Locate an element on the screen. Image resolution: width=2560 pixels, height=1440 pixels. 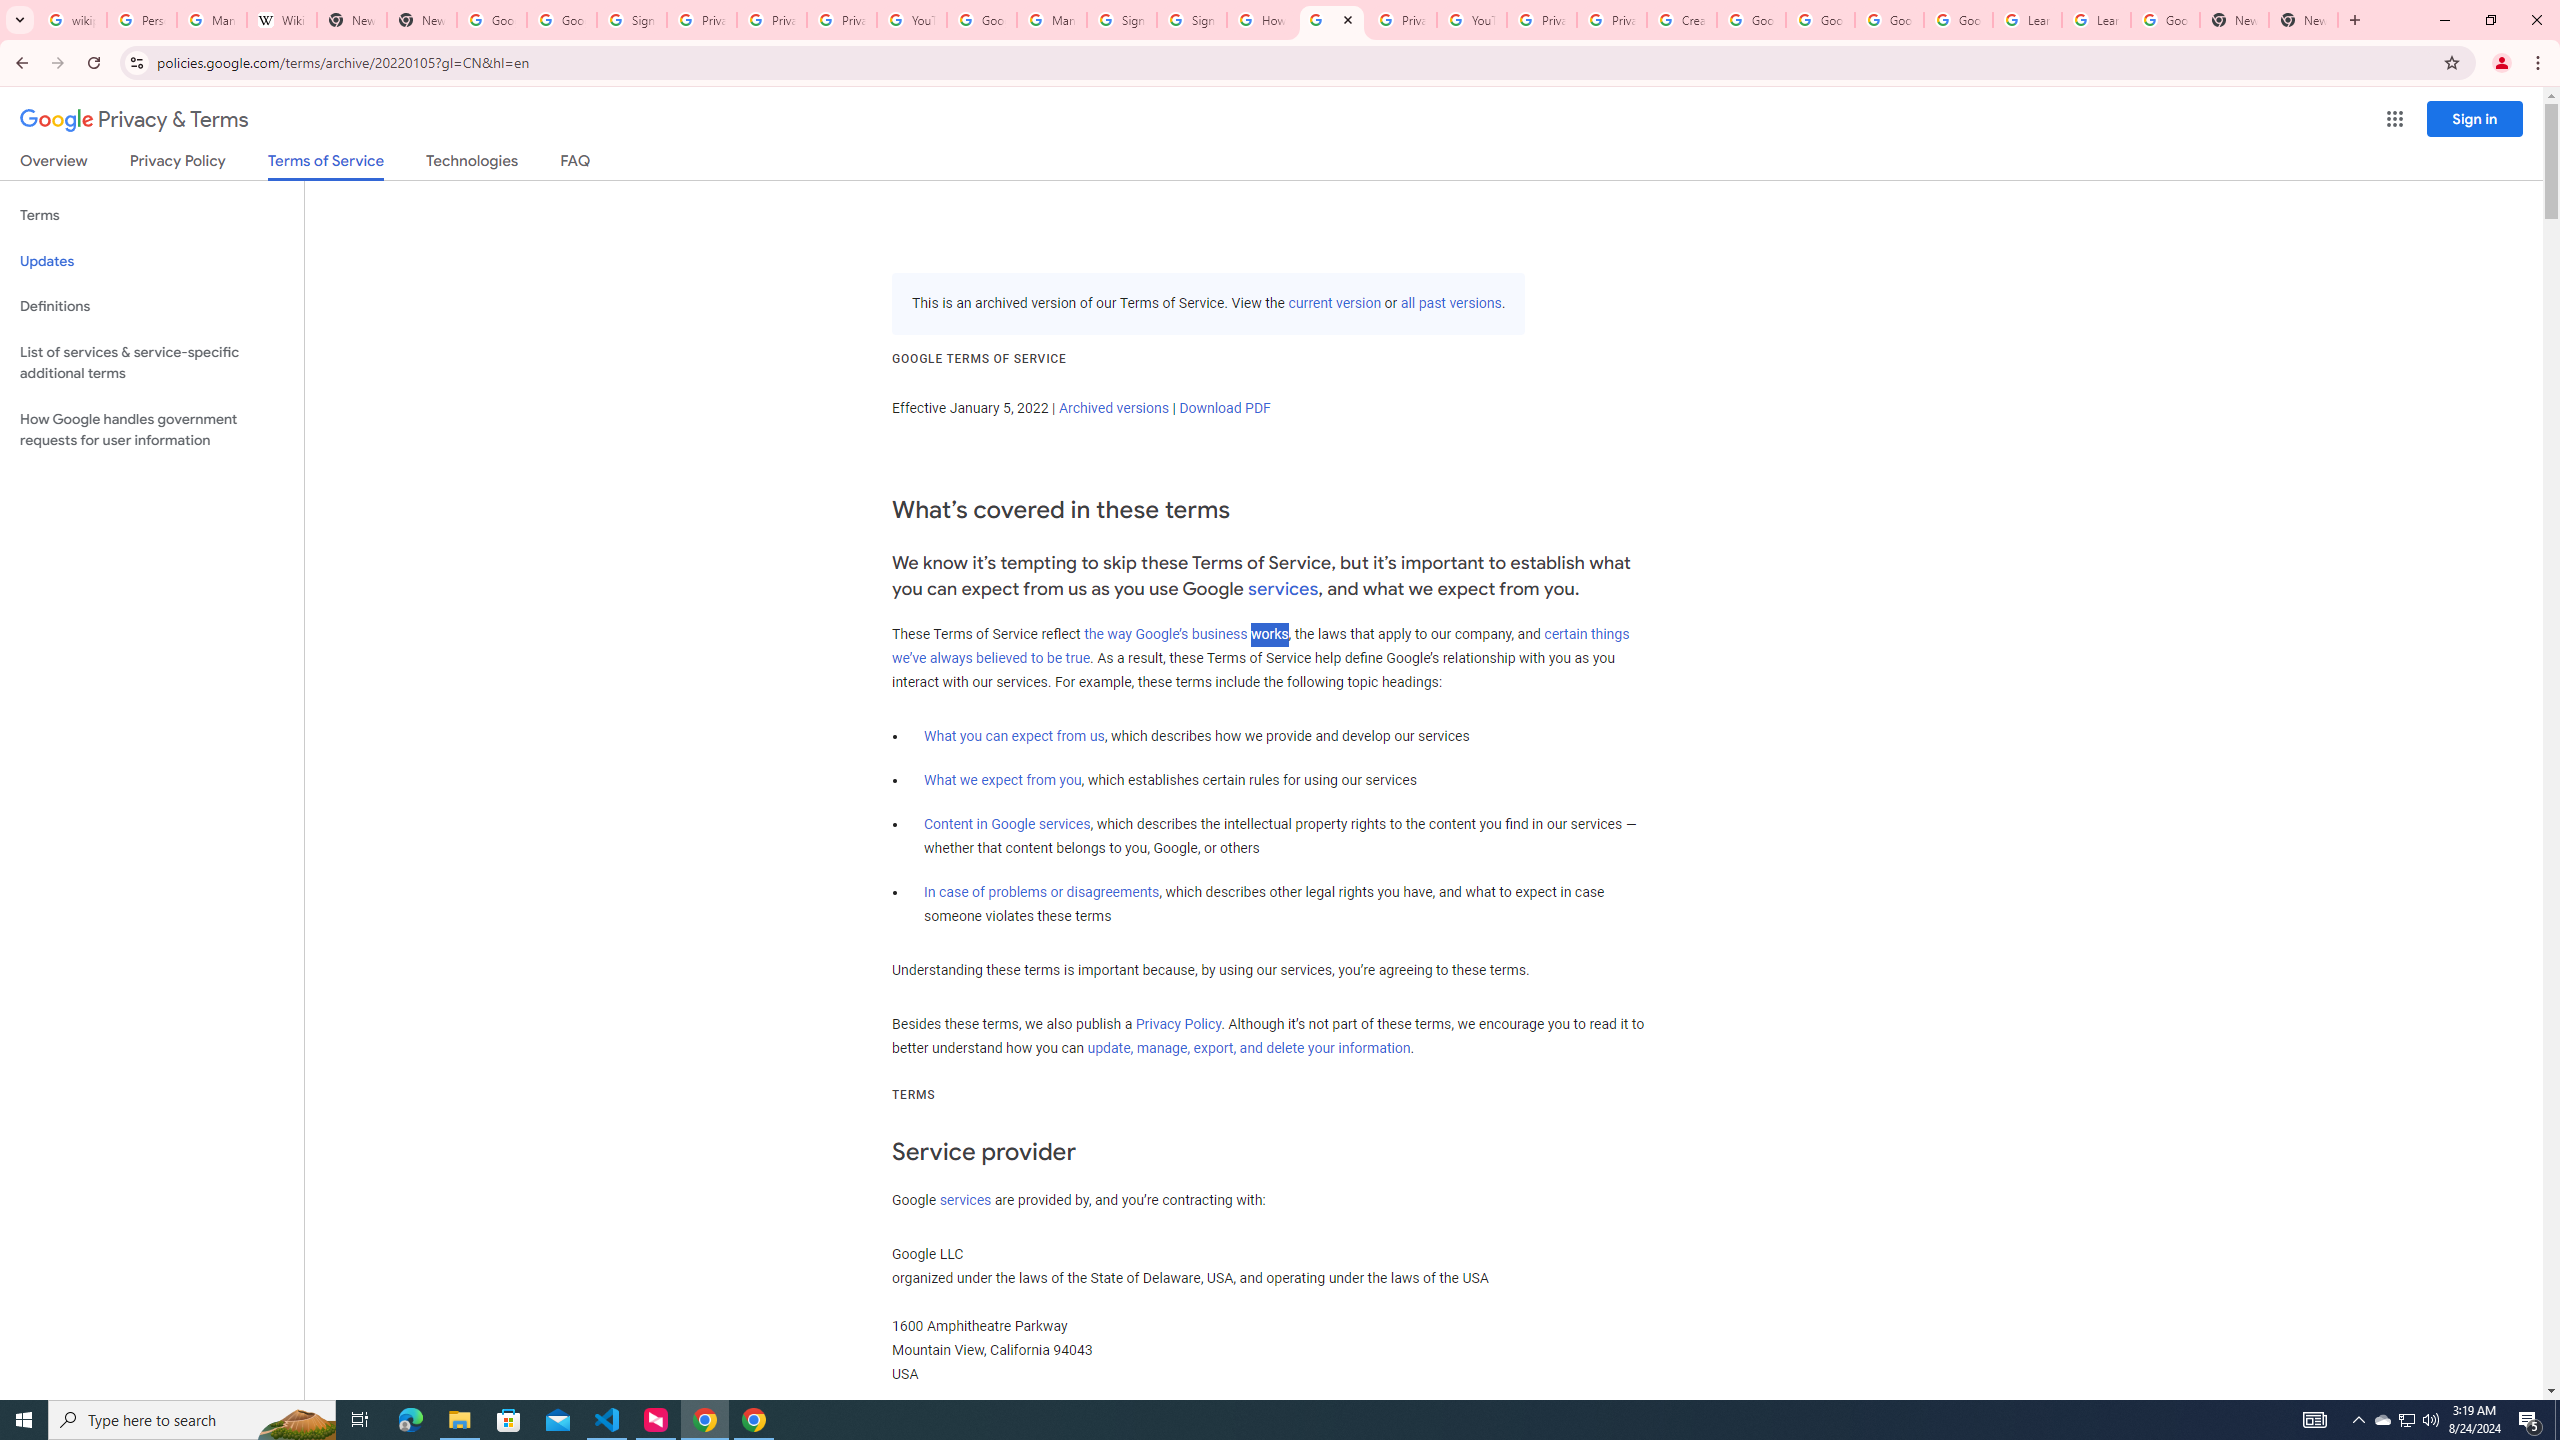
New Tab is located at coordinates (2234, 20).